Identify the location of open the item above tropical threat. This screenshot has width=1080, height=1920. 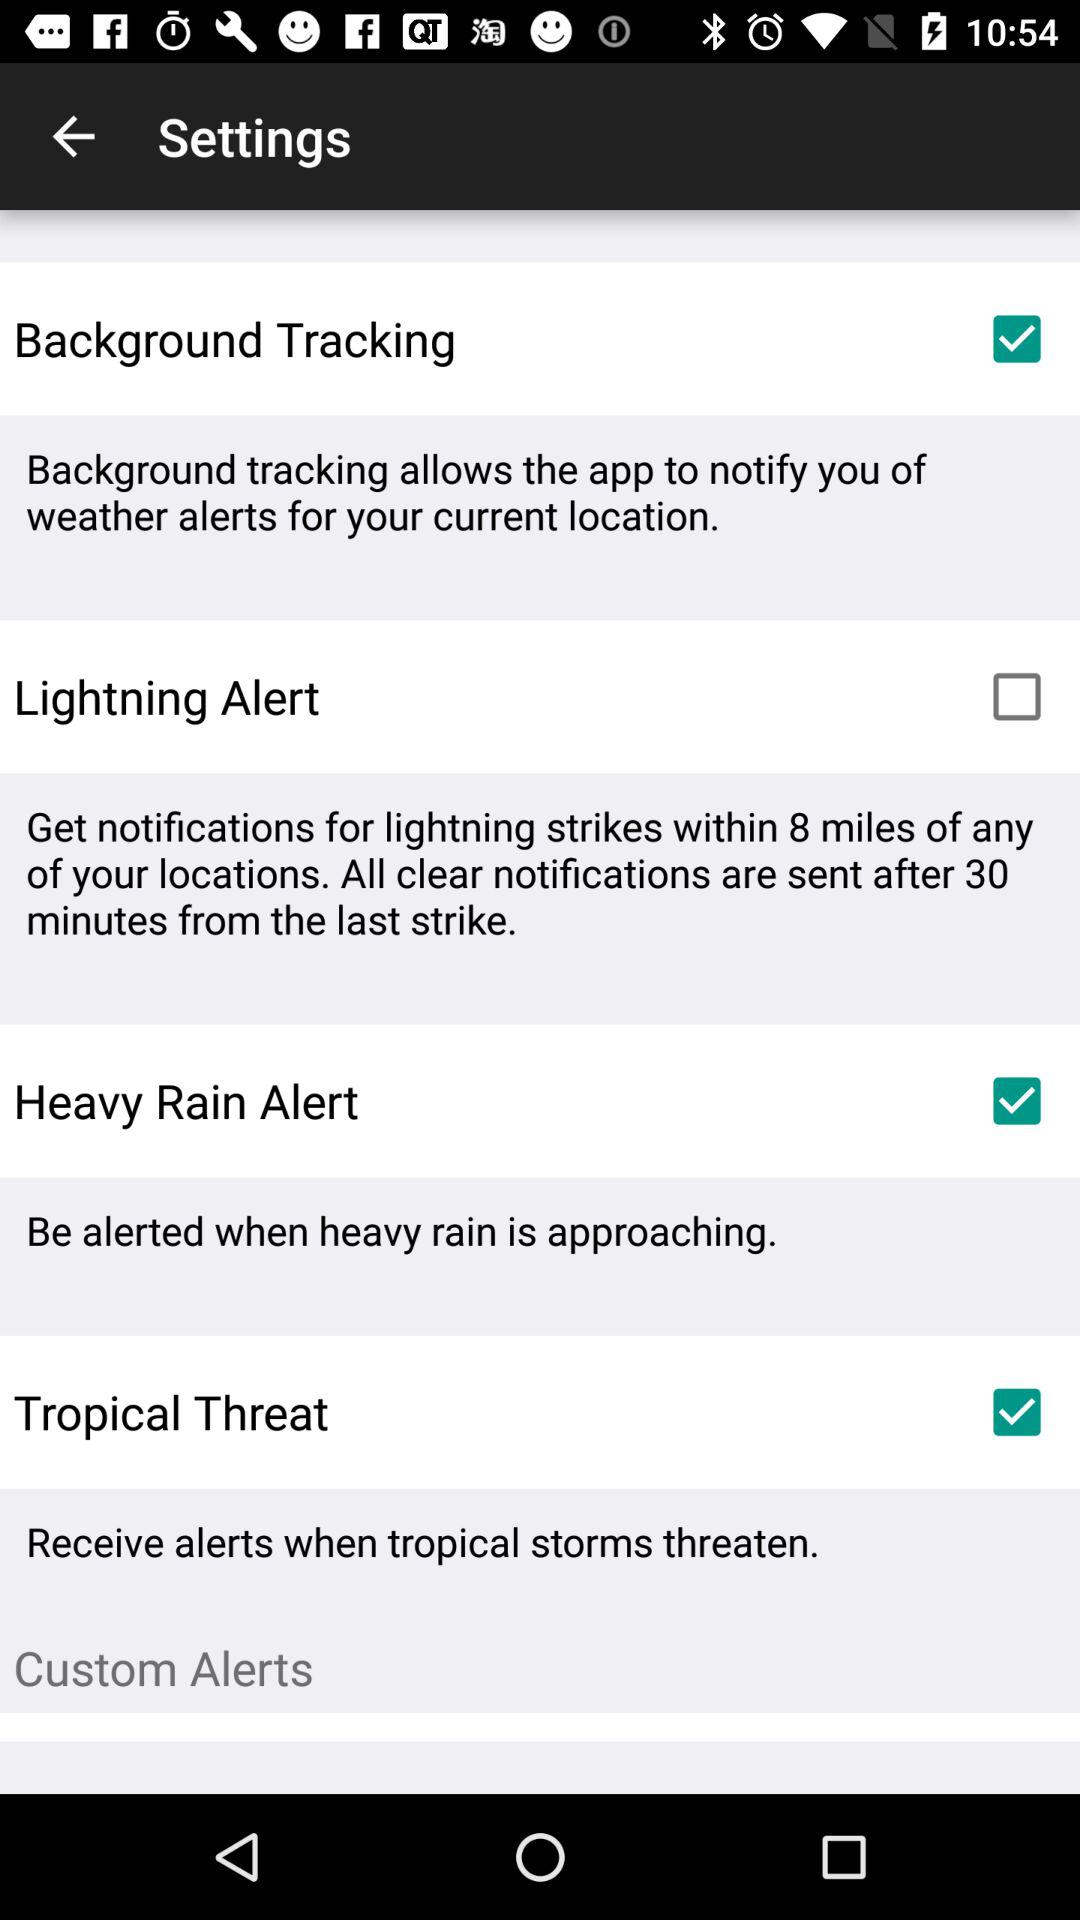
(402, 1230).